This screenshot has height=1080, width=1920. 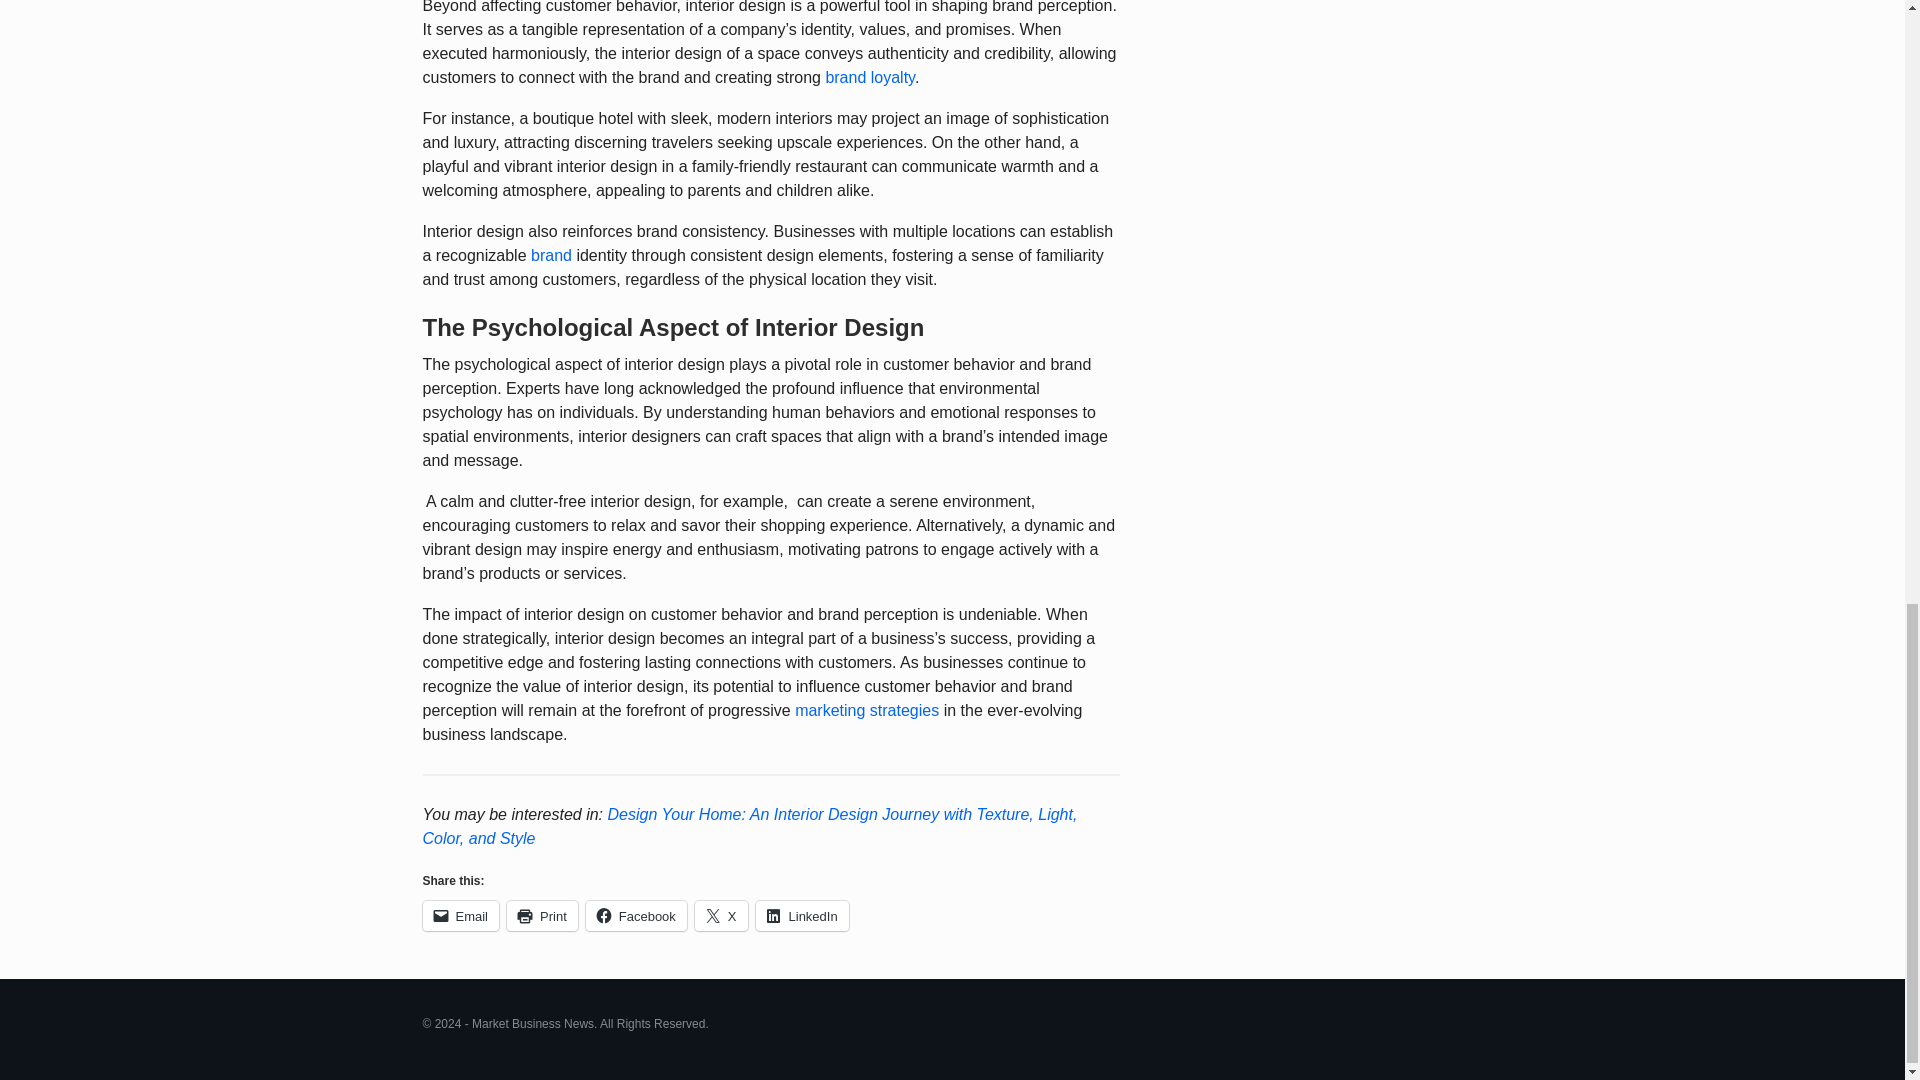 What do you see at coordinates (542, 915) in the screenshot?
I see `Print` at bounding box center [542, 915].